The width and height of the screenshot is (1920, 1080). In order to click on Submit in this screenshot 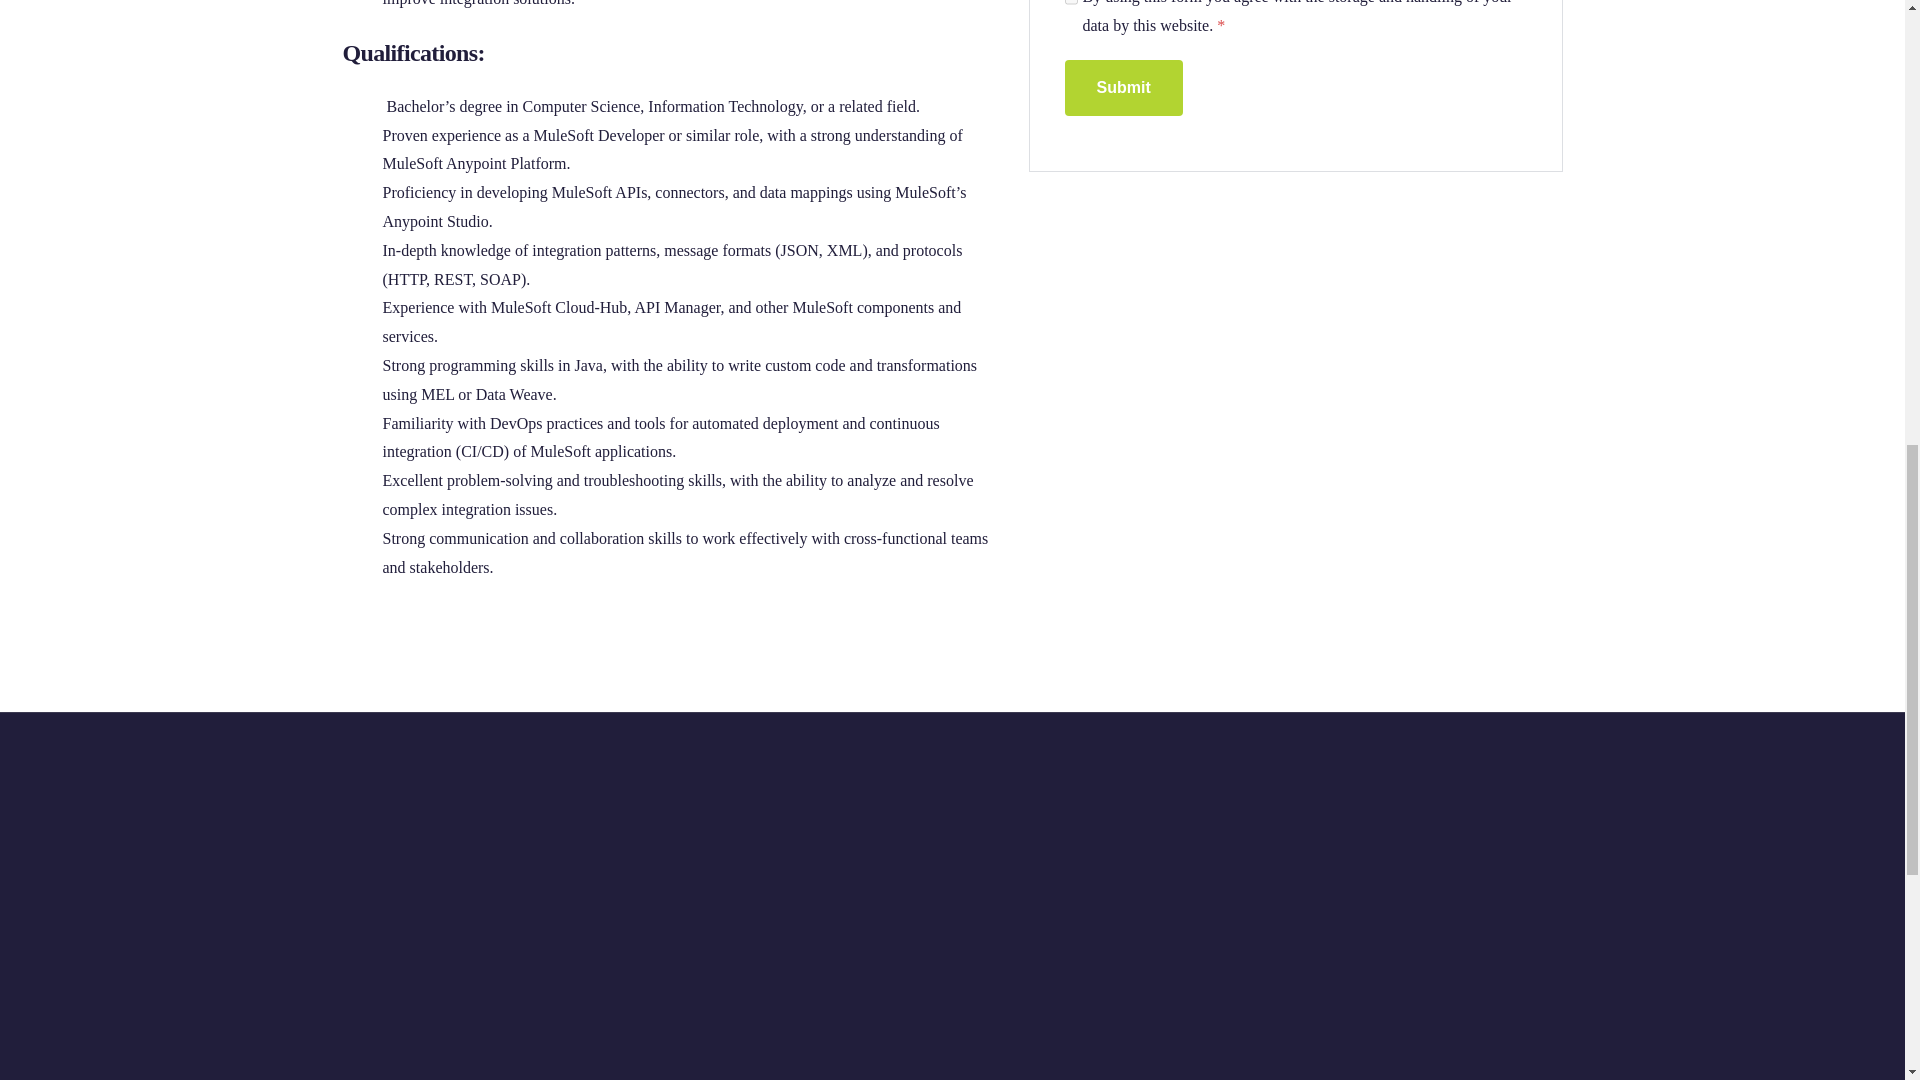, I will do `click(1122, 88)`.